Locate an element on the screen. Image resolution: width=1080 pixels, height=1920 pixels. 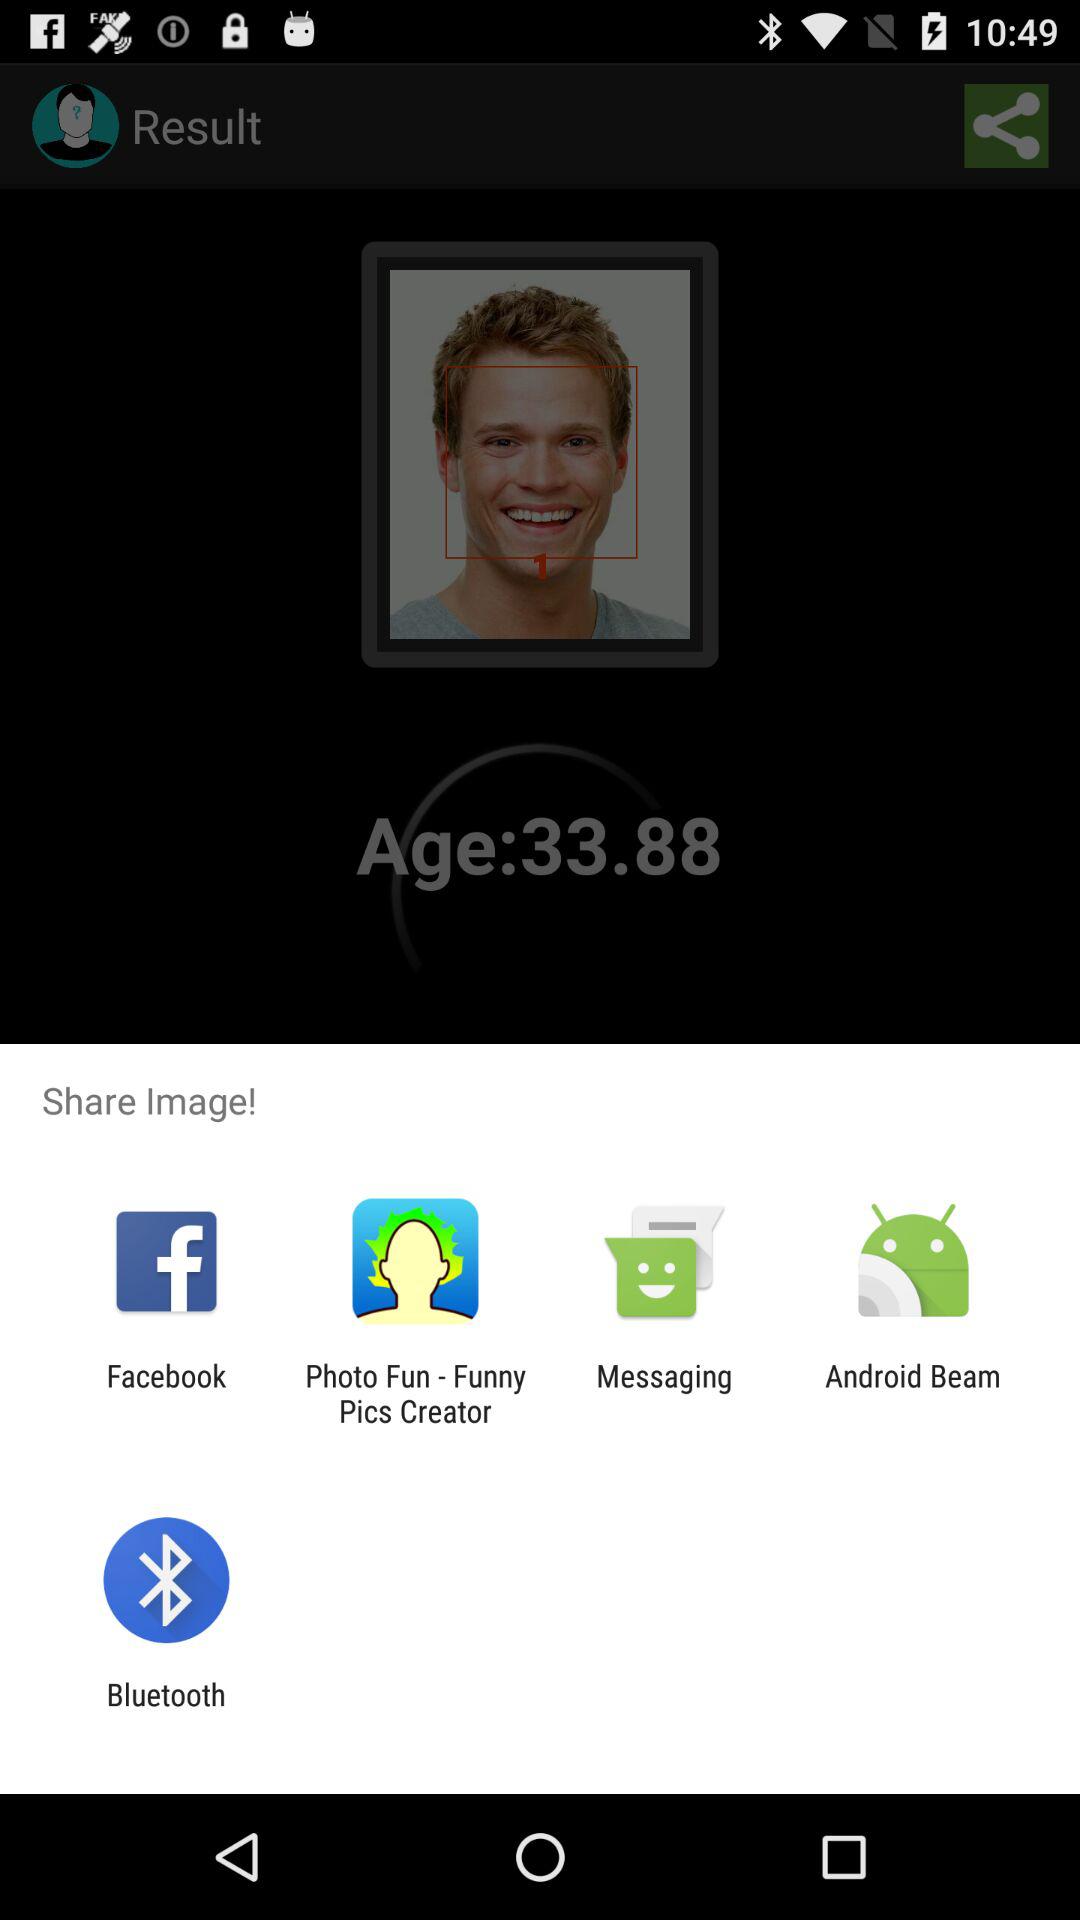
launch the item next to the messaging app is located at coordinates (415, 1393).